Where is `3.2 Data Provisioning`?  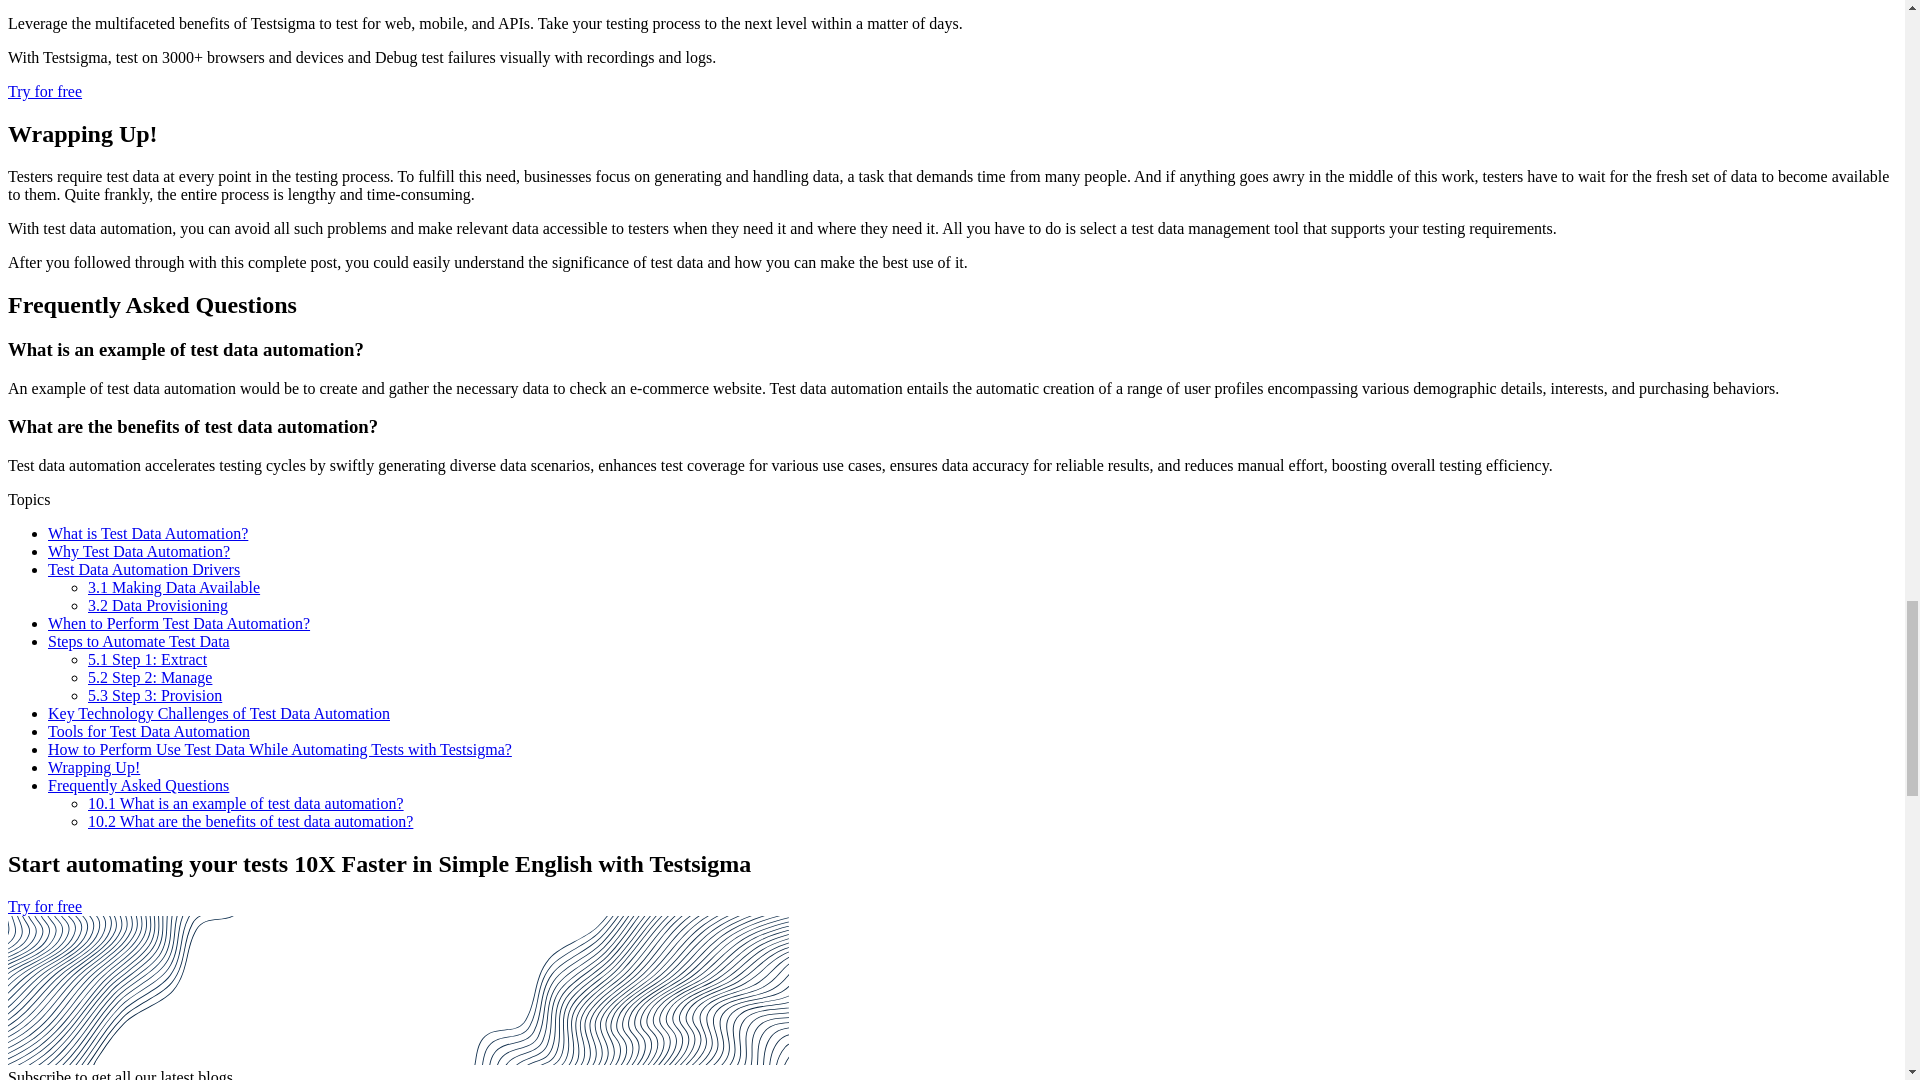
3.2 Data Provisioning is located at coordinates (158, 606).